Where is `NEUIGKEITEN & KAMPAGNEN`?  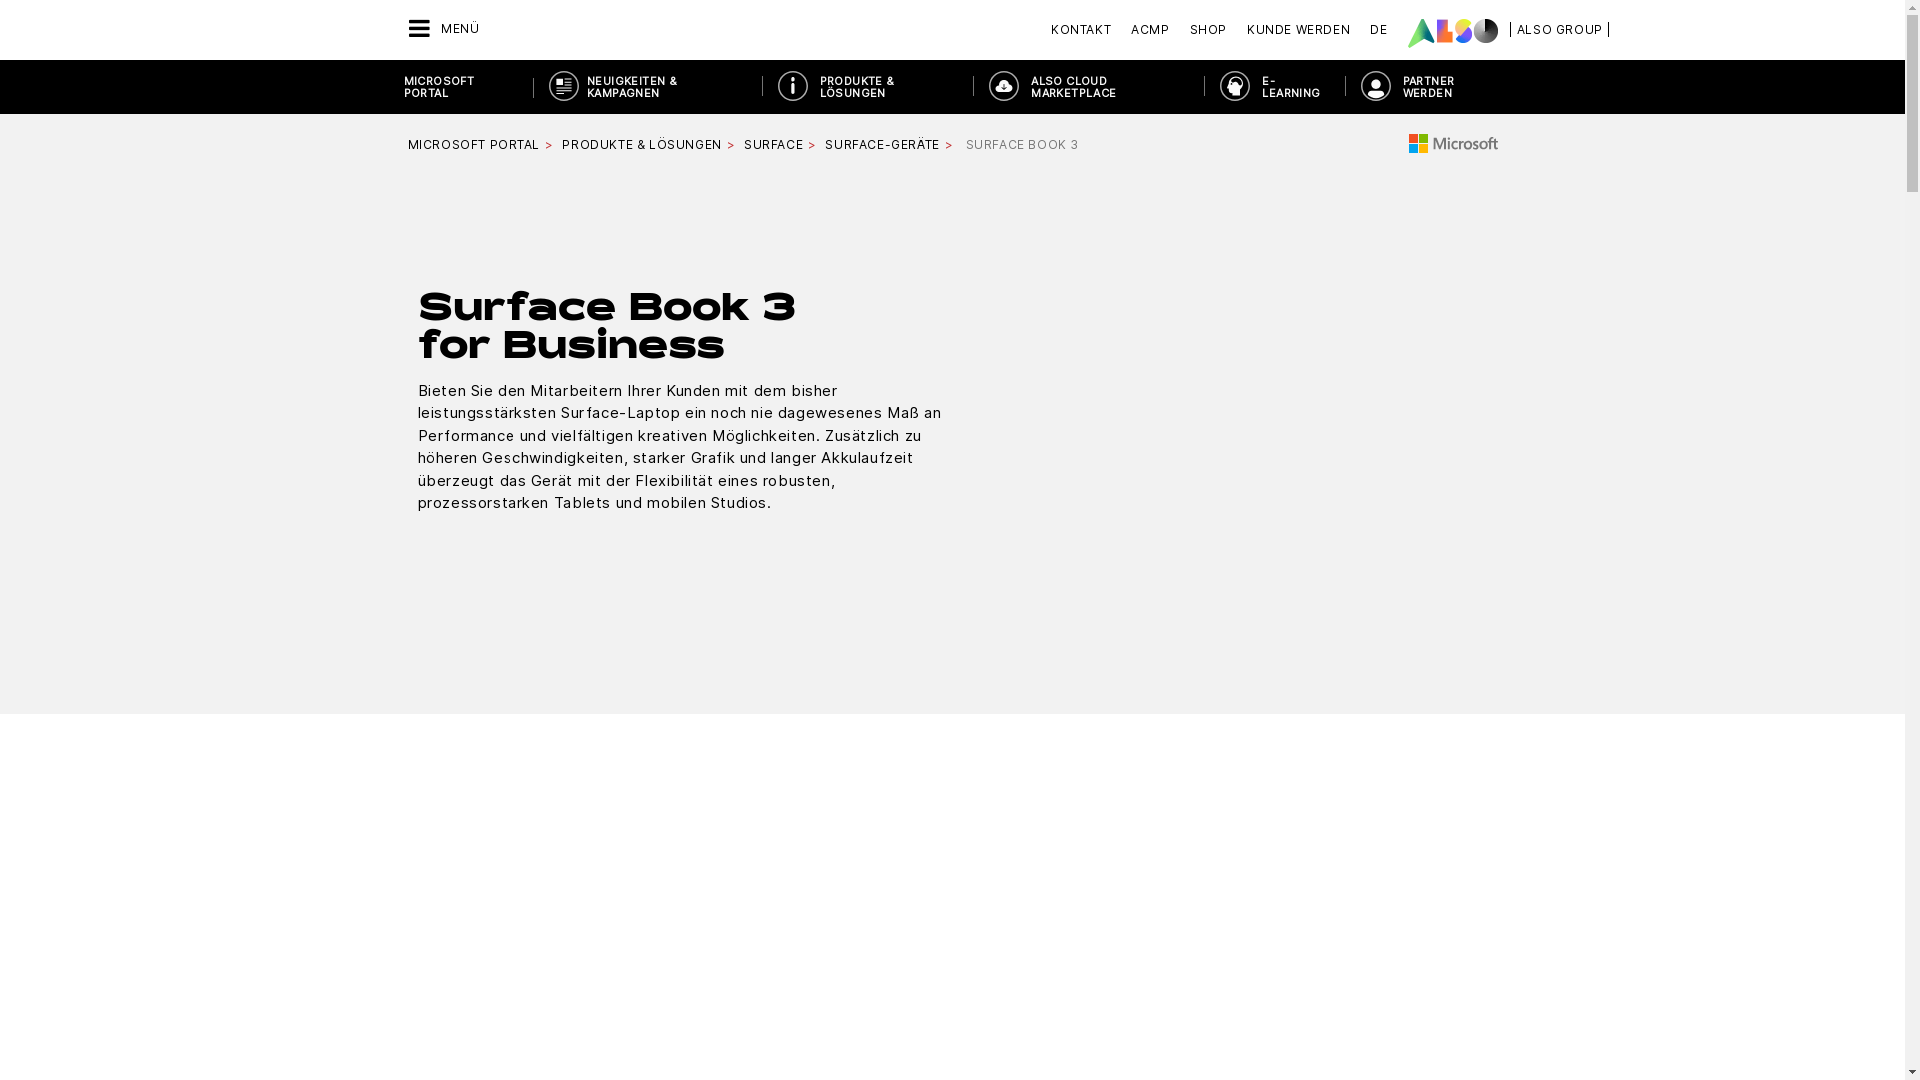 NEUIGKEITEN & KAMPAGNEN is located at coordinates (648, 87).